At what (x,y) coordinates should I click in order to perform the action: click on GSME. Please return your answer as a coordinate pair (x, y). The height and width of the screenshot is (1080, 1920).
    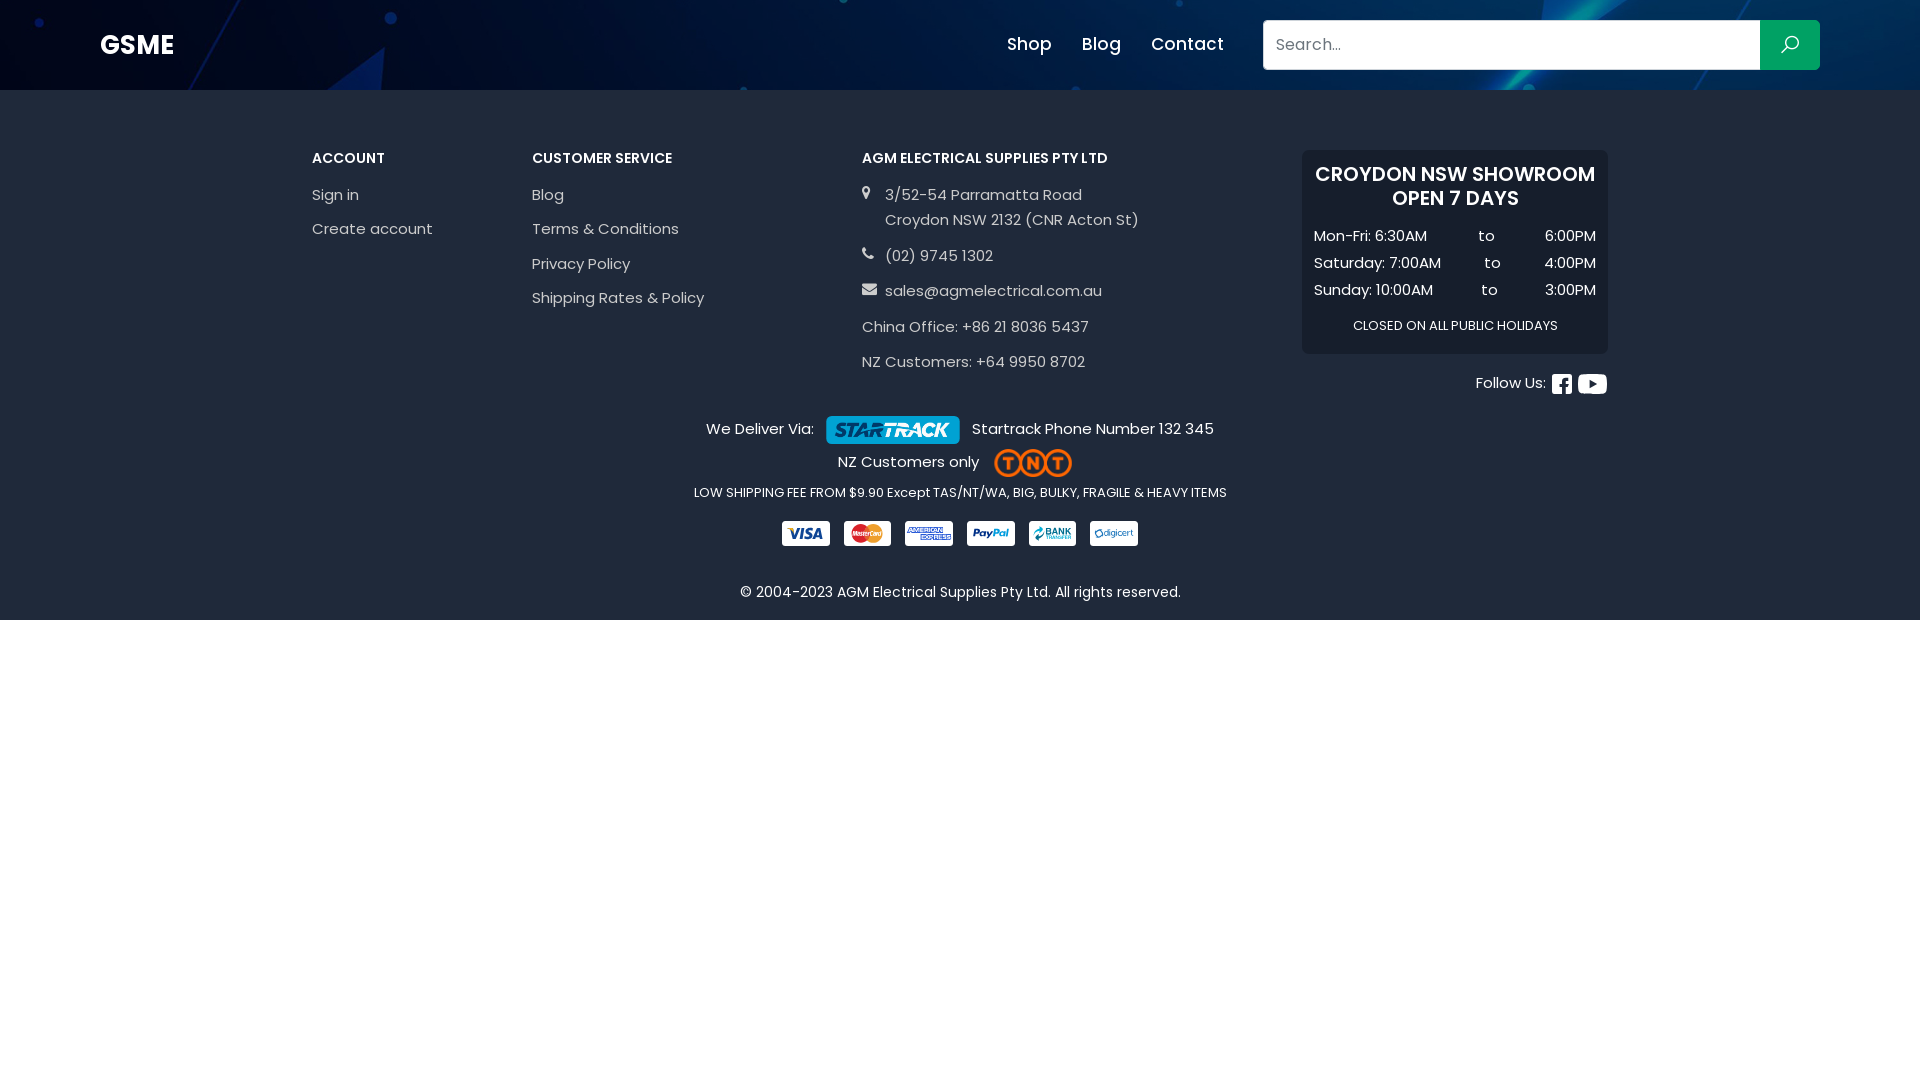
    Looking at the image, I should click on (137, 45).